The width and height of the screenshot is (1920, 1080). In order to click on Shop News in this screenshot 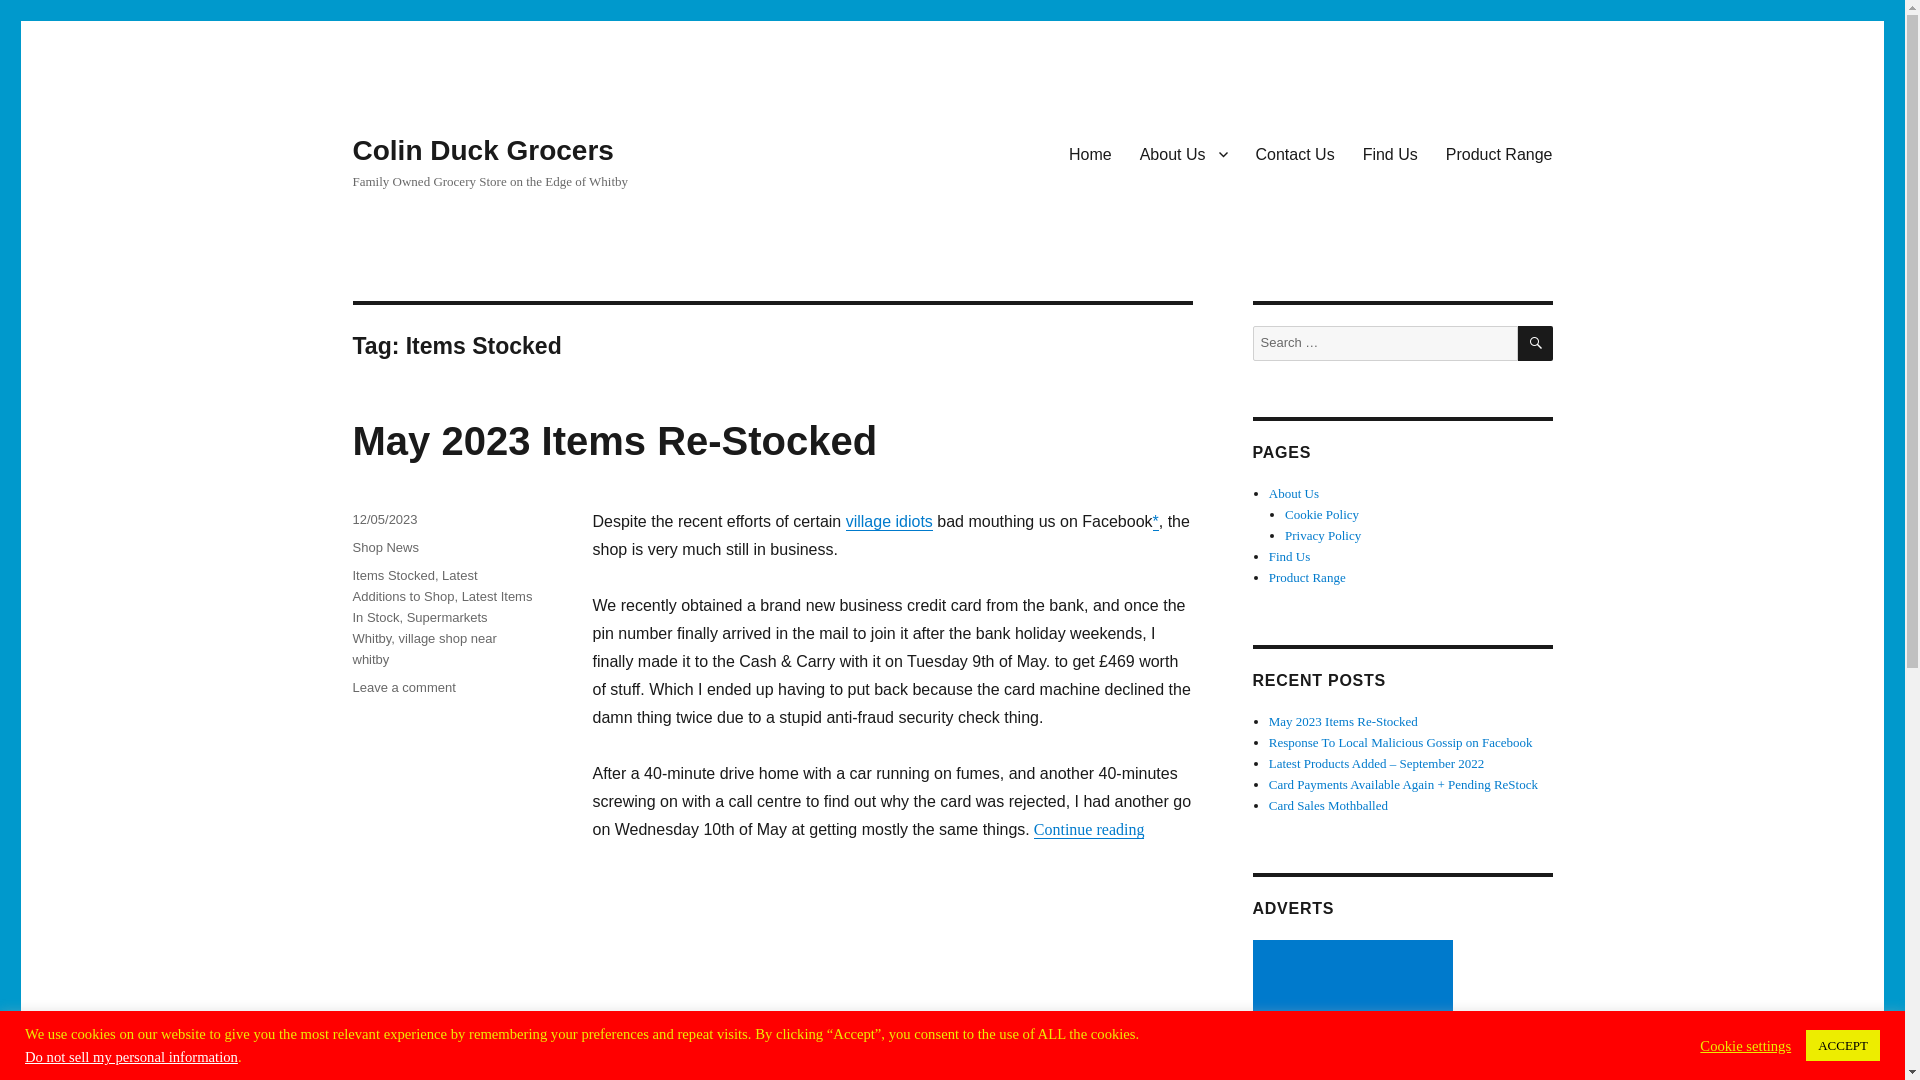, I will do `click(441, 606)`.